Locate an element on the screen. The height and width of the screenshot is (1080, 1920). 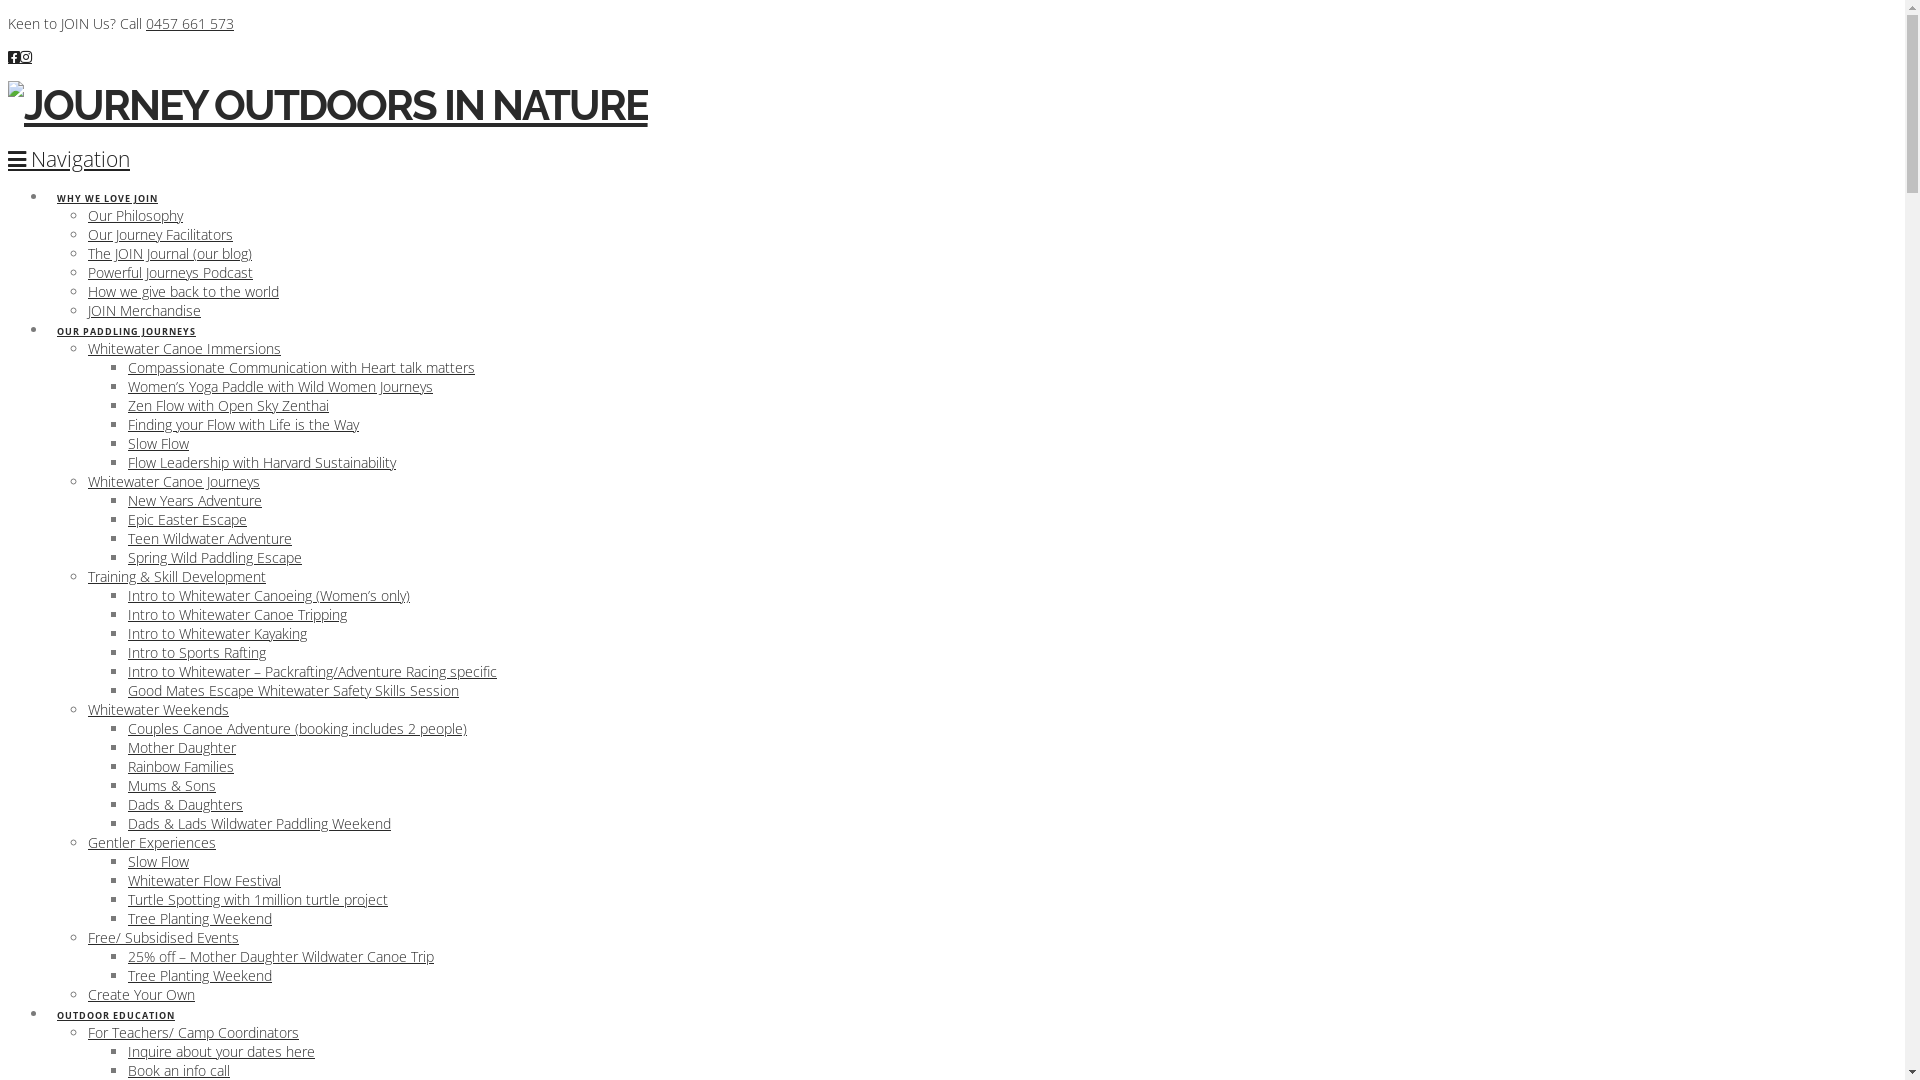
Whitewater Weekends is located at coordinates (158, 710).